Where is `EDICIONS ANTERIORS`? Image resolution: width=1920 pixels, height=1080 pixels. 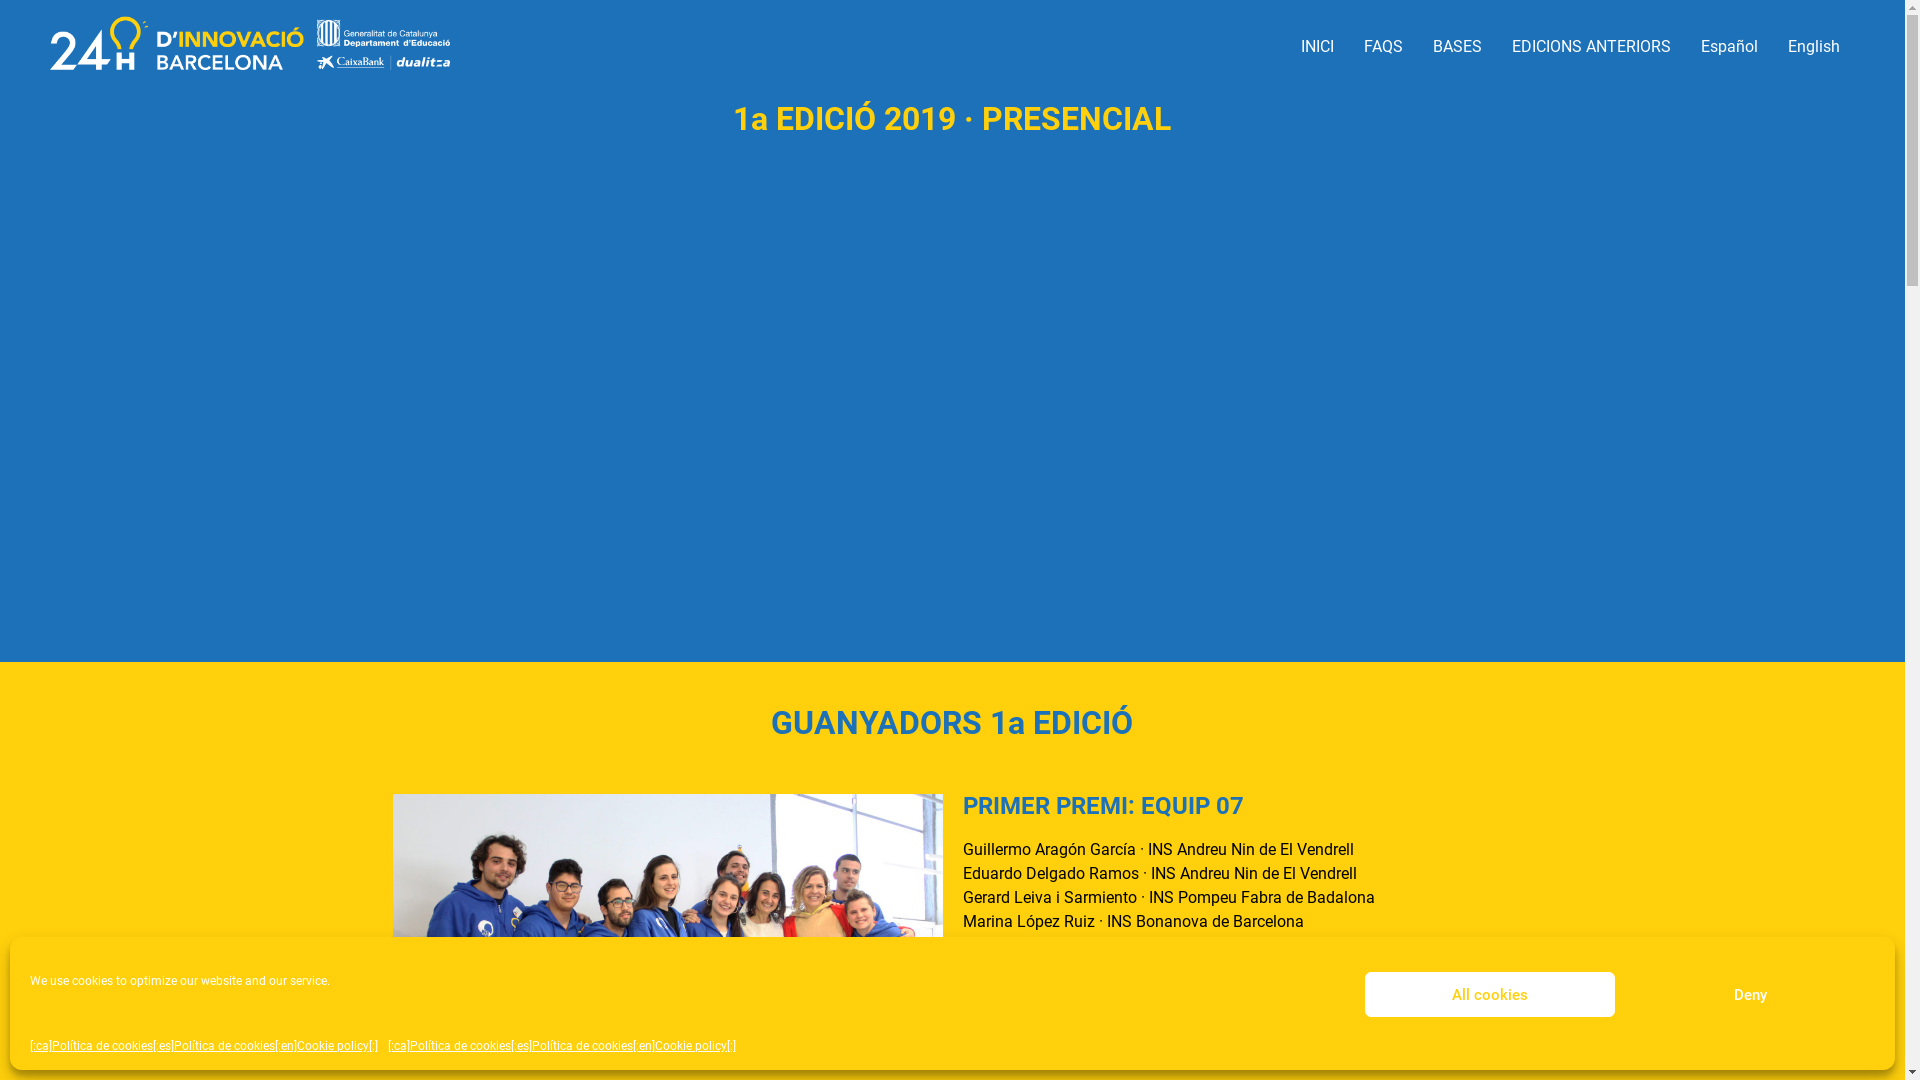
EDICIONS ANTERIORS is located at coordinates (1592, 47).